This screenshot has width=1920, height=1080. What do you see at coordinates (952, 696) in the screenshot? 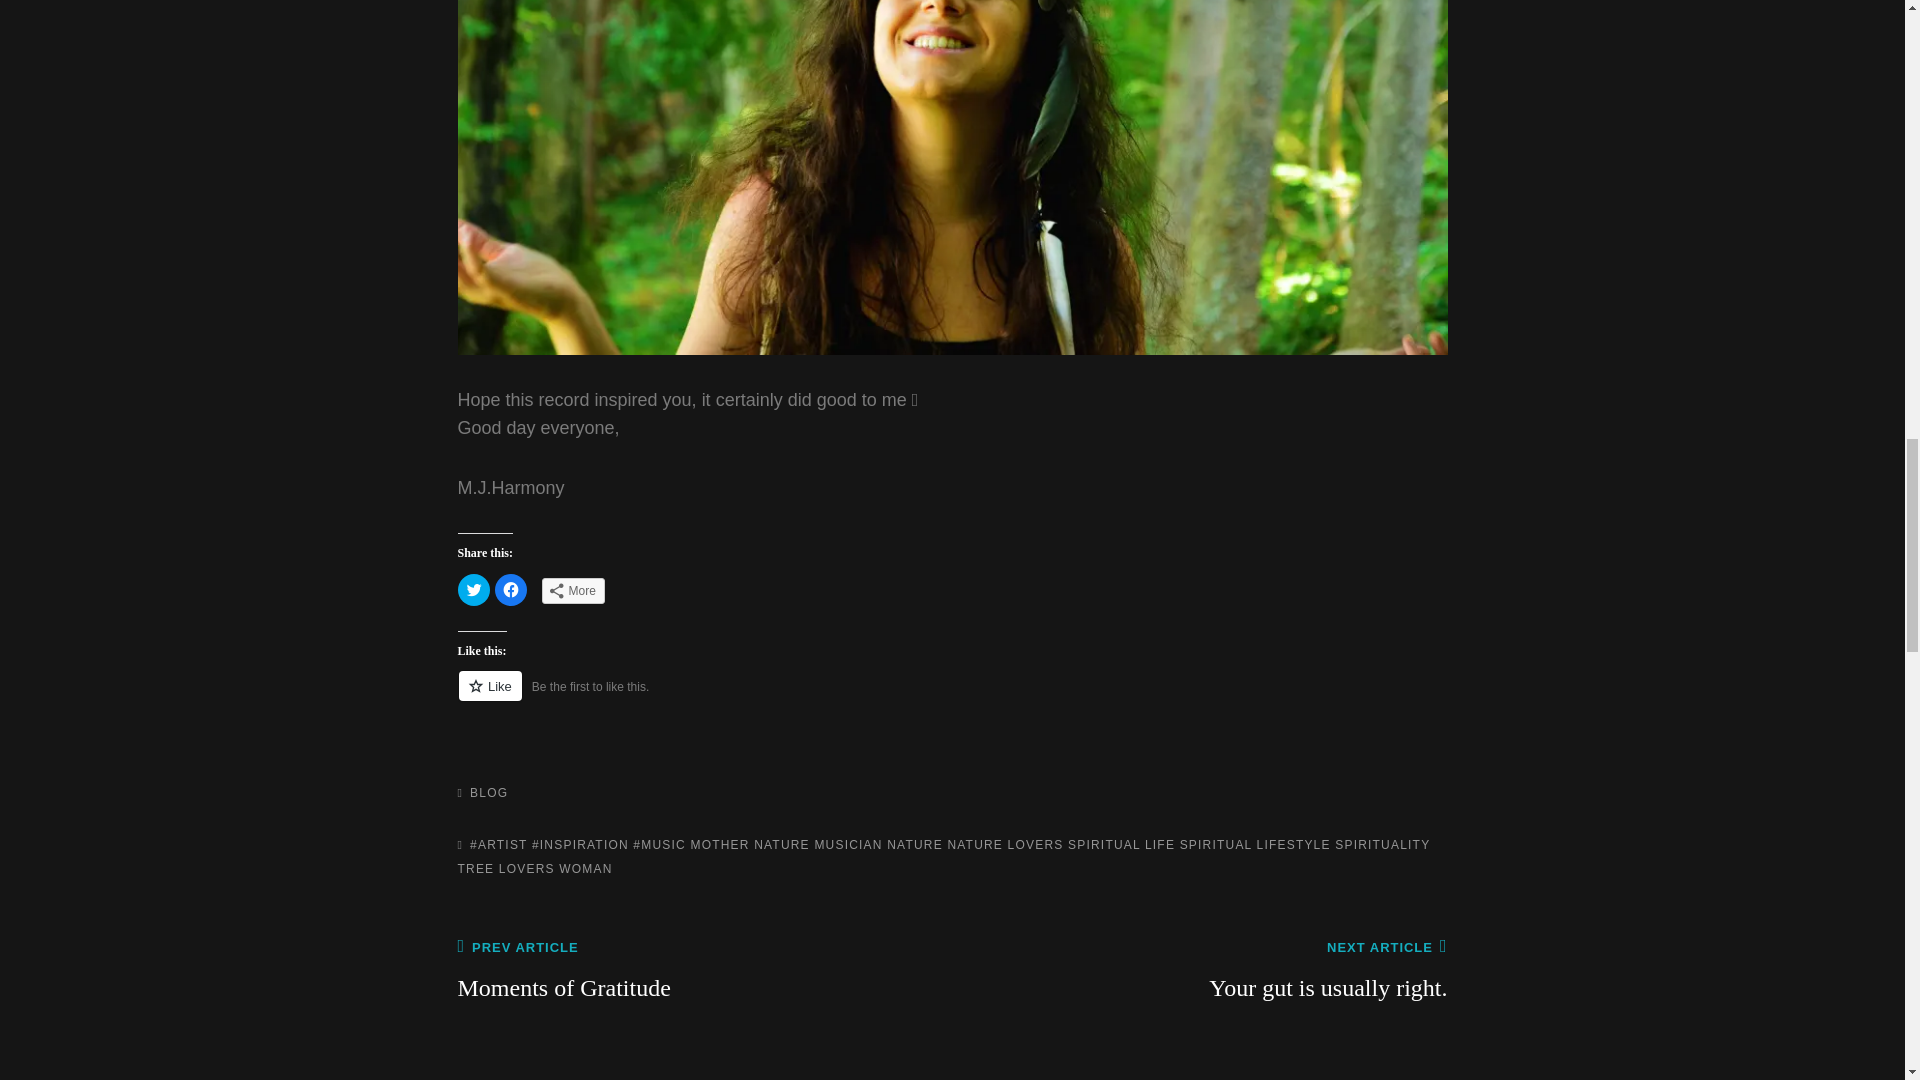
I see `Like or Reblog` at bounding box center [952, 696].